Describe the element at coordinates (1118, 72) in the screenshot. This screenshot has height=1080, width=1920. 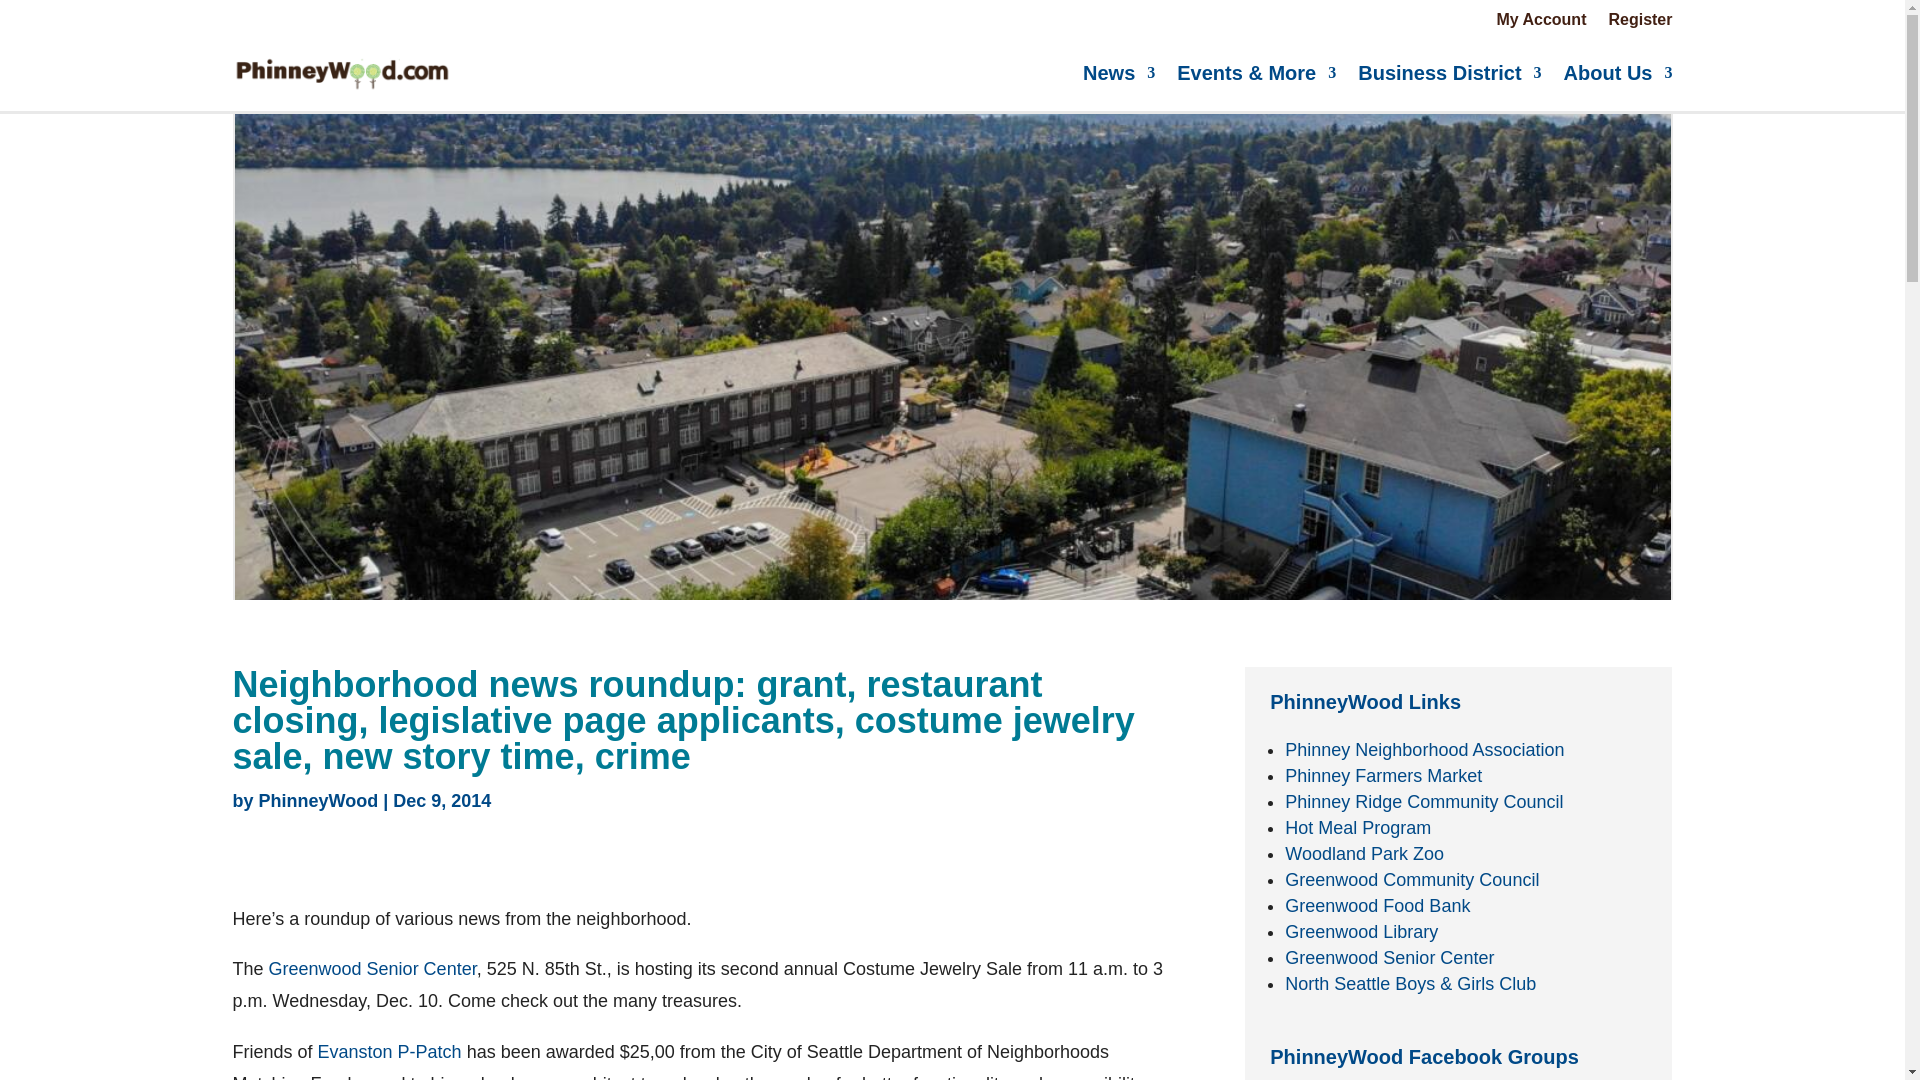
I see `News` at that location.